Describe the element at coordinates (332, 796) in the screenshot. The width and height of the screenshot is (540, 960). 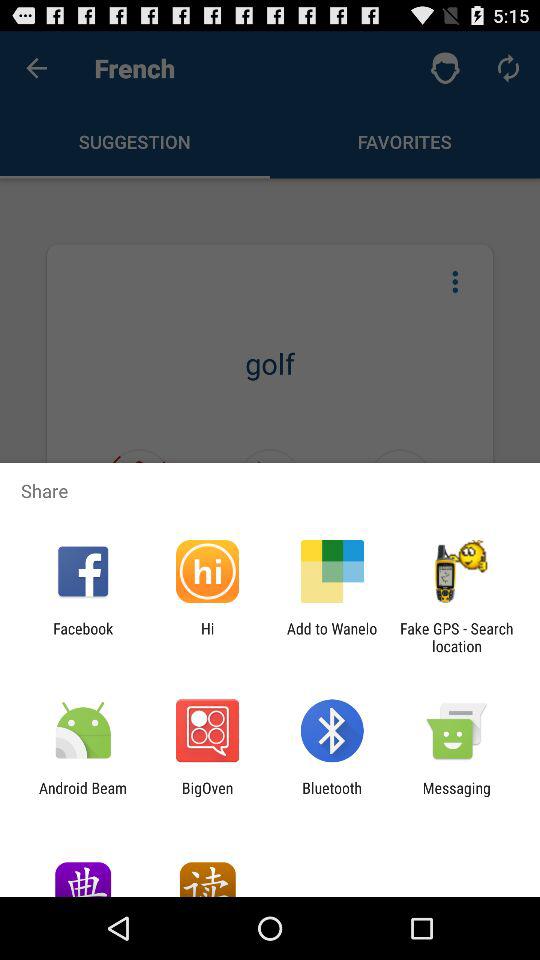
I see `launch bluetooth` at that location.